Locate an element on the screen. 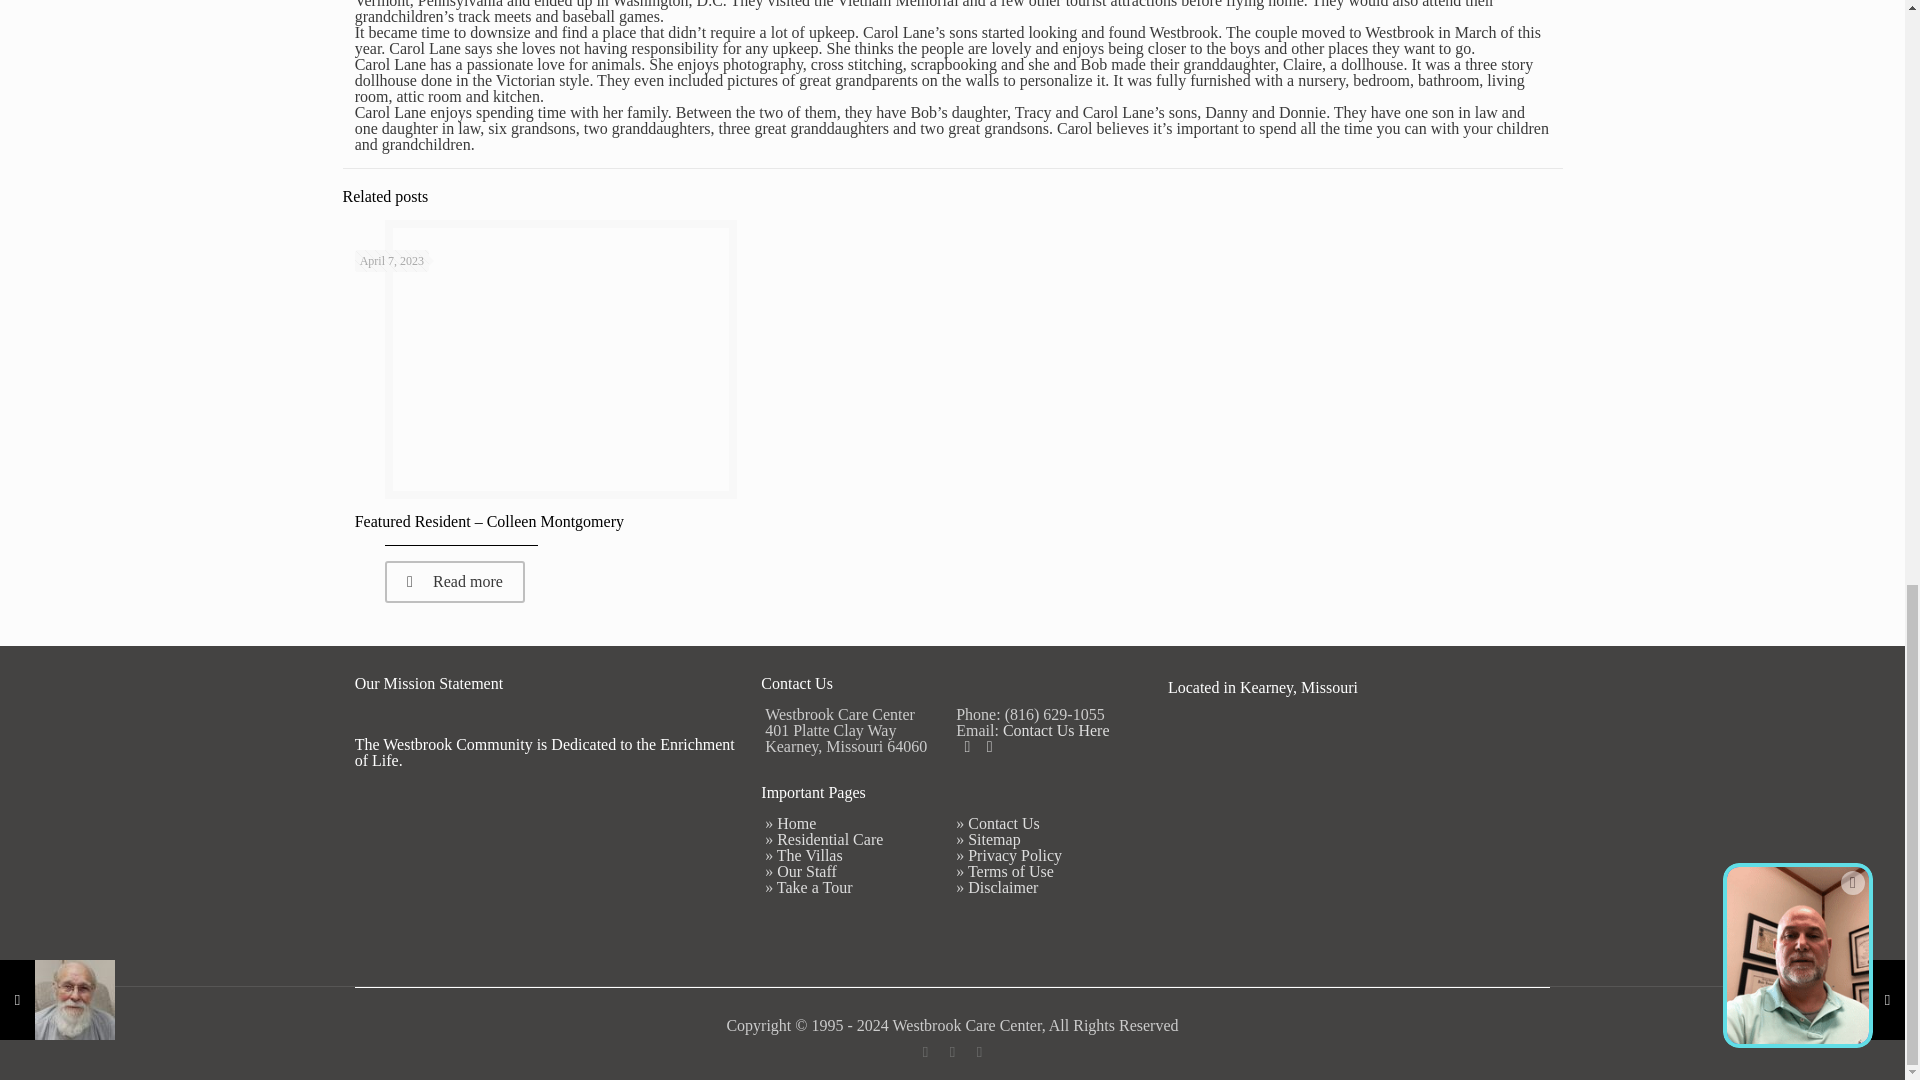 The image size is (1920, 1080). Read more is located at coordinates (454, 581).